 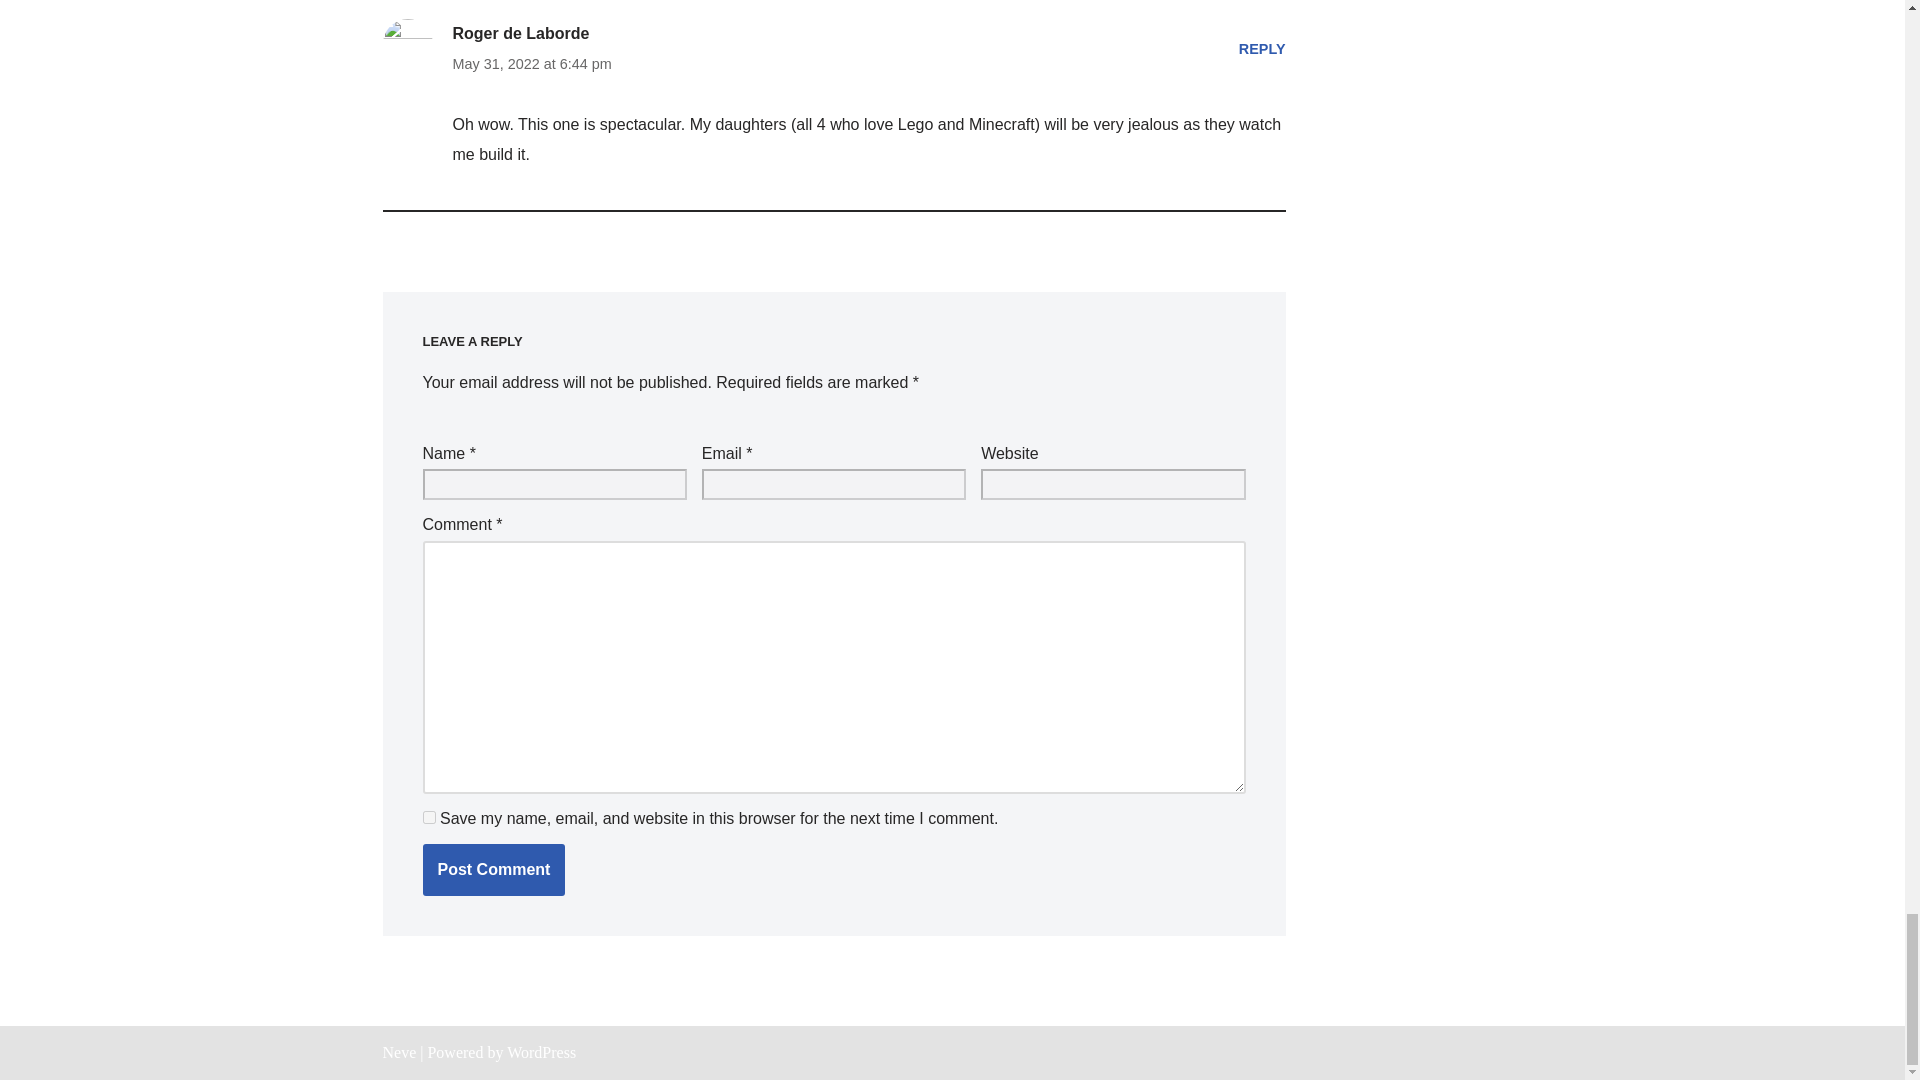 What do you see at coordinates (541, 1052) in the screenshot?
I see `WordPress` at bounding box center [541, 1052].